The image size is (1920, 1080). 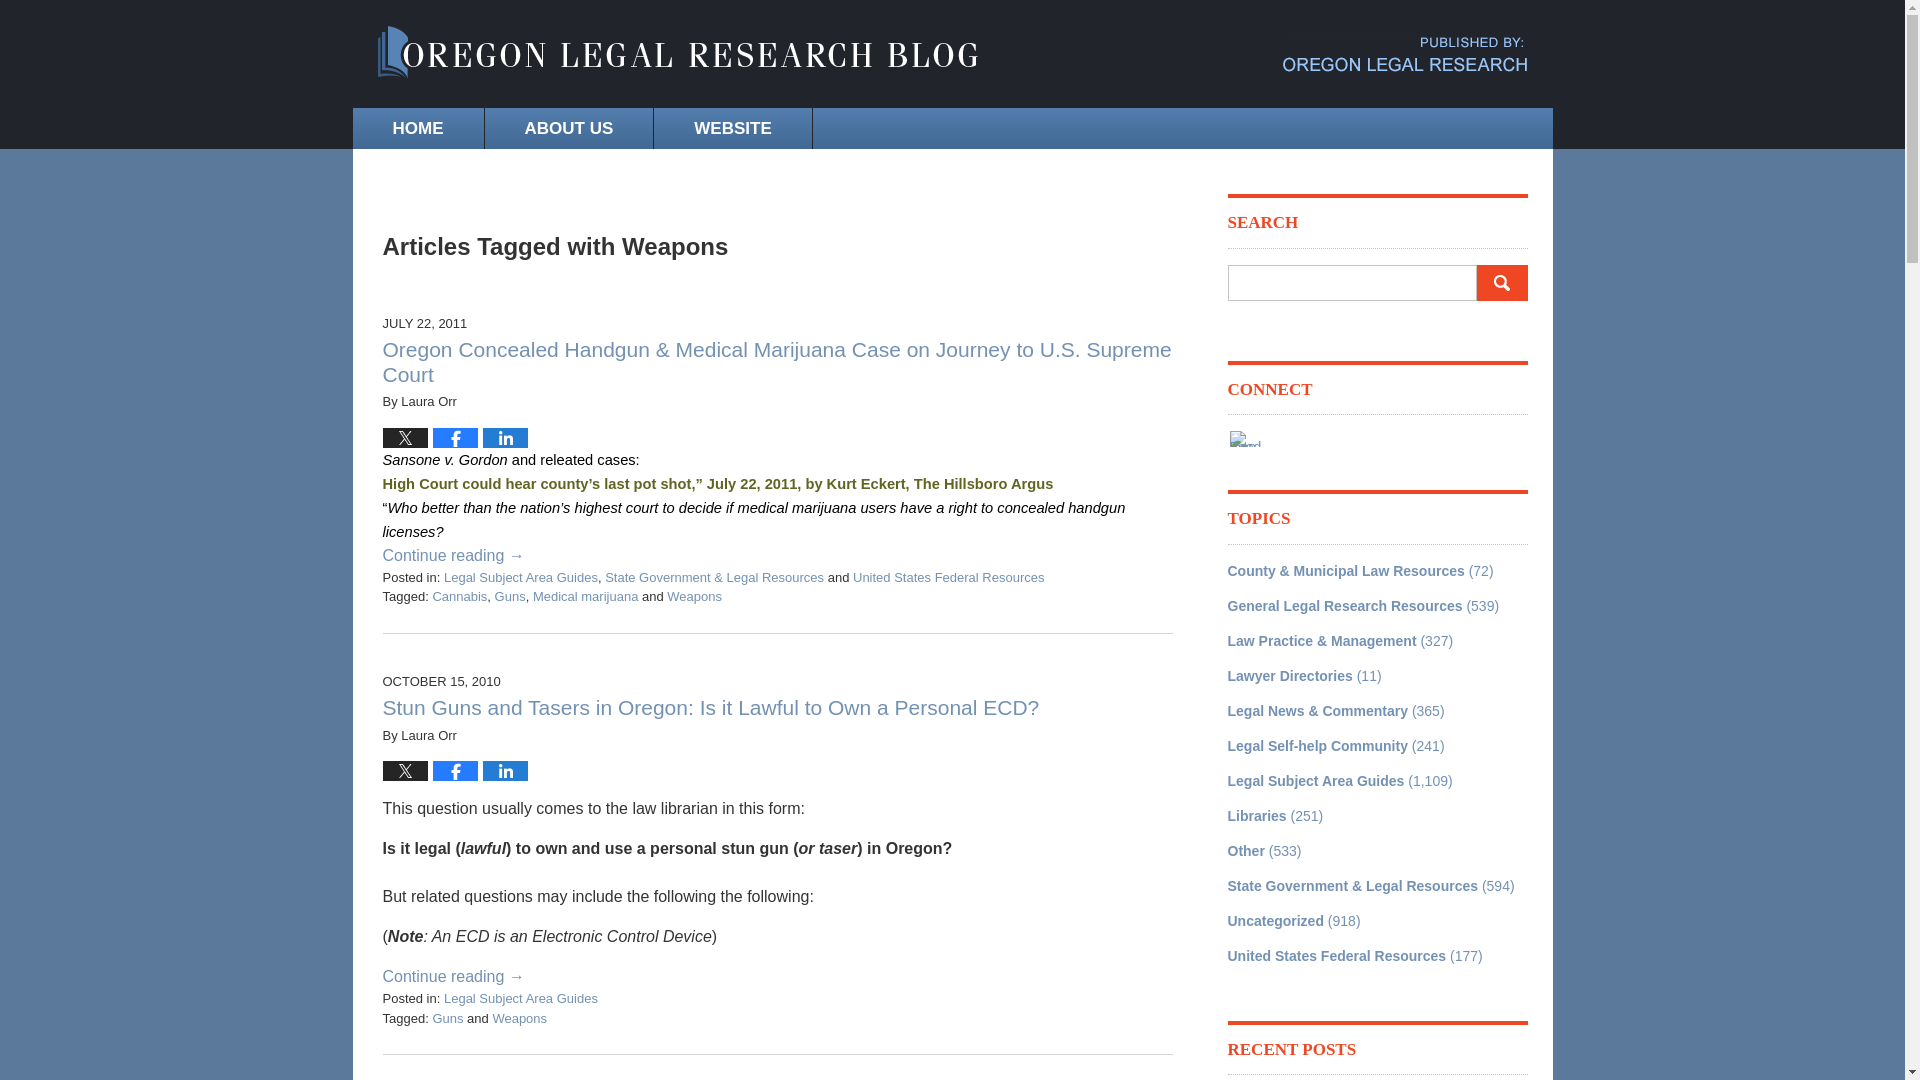 What do you see at coordinates (519, 1018) in the screenshot?
I see `View all posts tagged with Weapons` at bounding box center [519, 1018].